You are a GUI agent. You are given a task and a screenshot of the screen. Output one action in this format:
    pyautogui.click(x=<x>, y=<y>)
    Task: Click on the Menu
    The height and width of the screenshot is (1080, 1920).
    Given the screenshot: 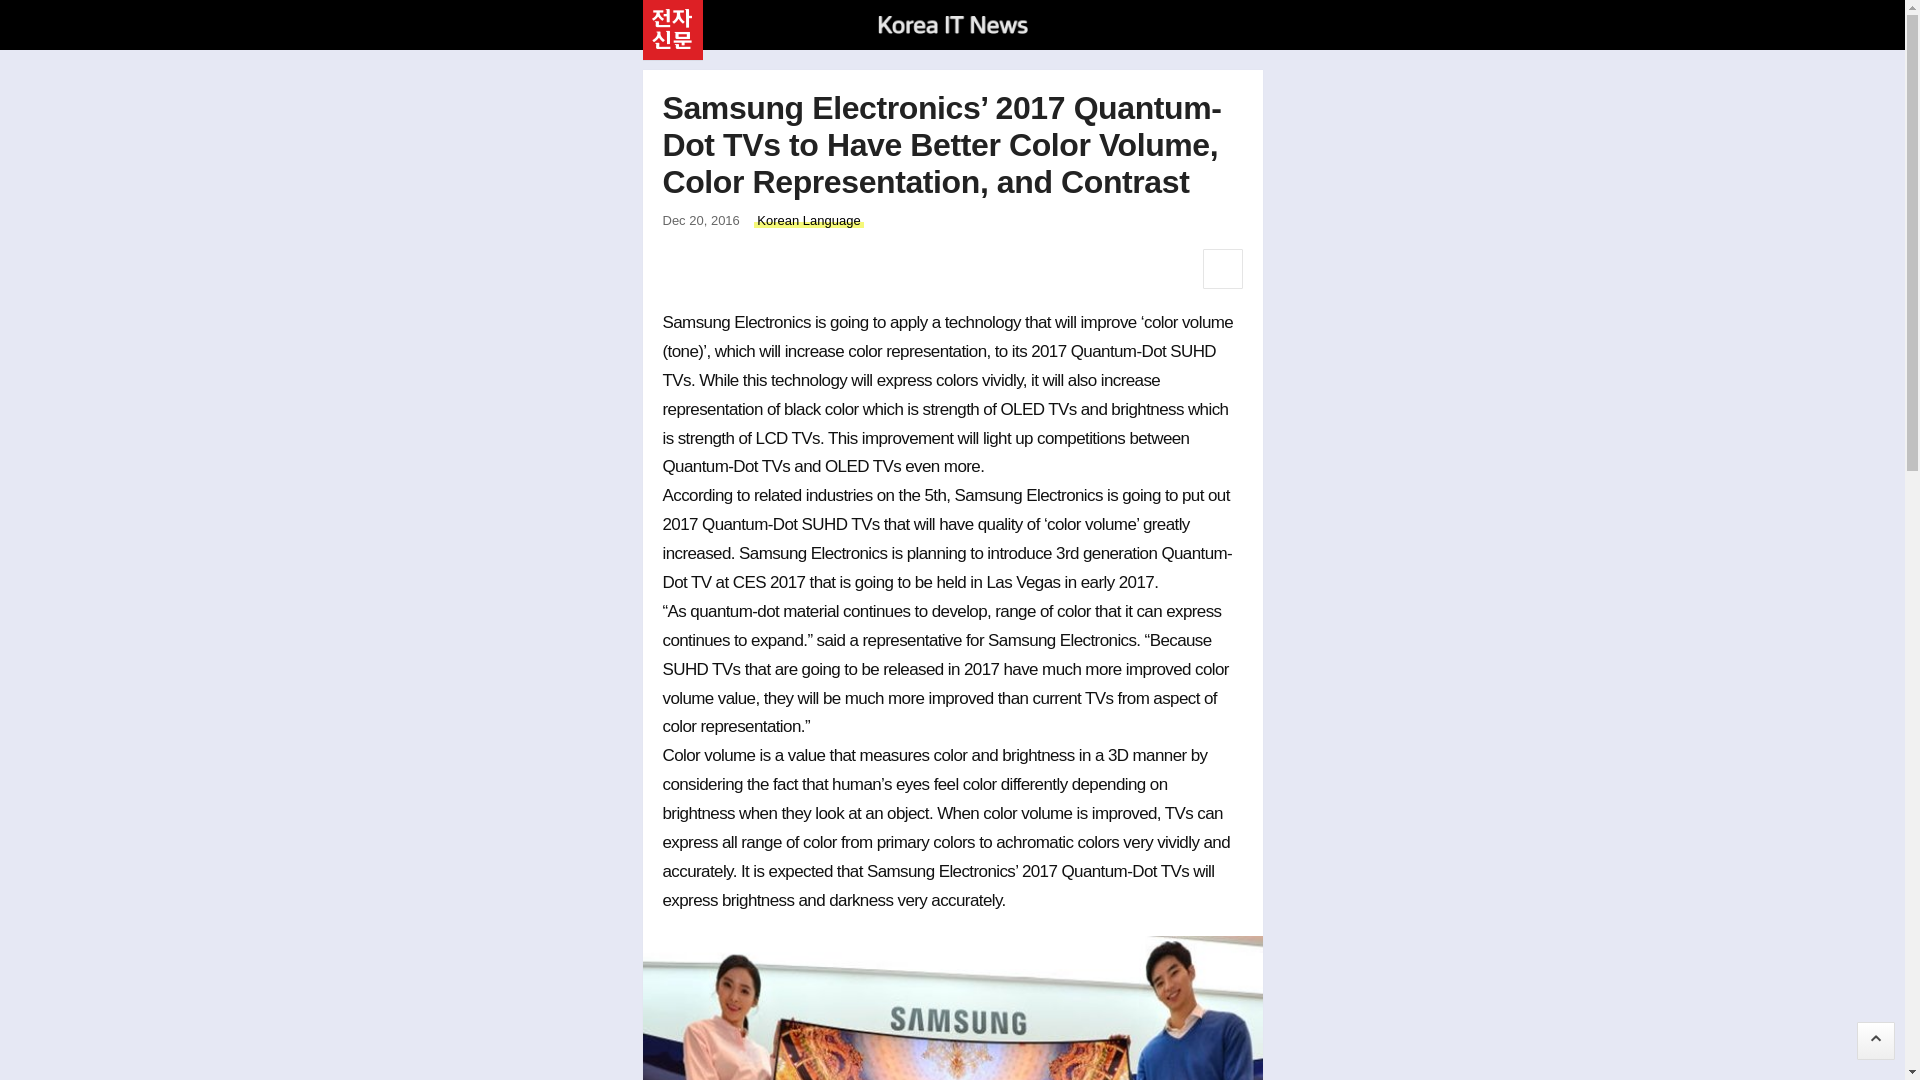 What is the action you would take?
    pyautogui.click(x=1240, y=22)
    